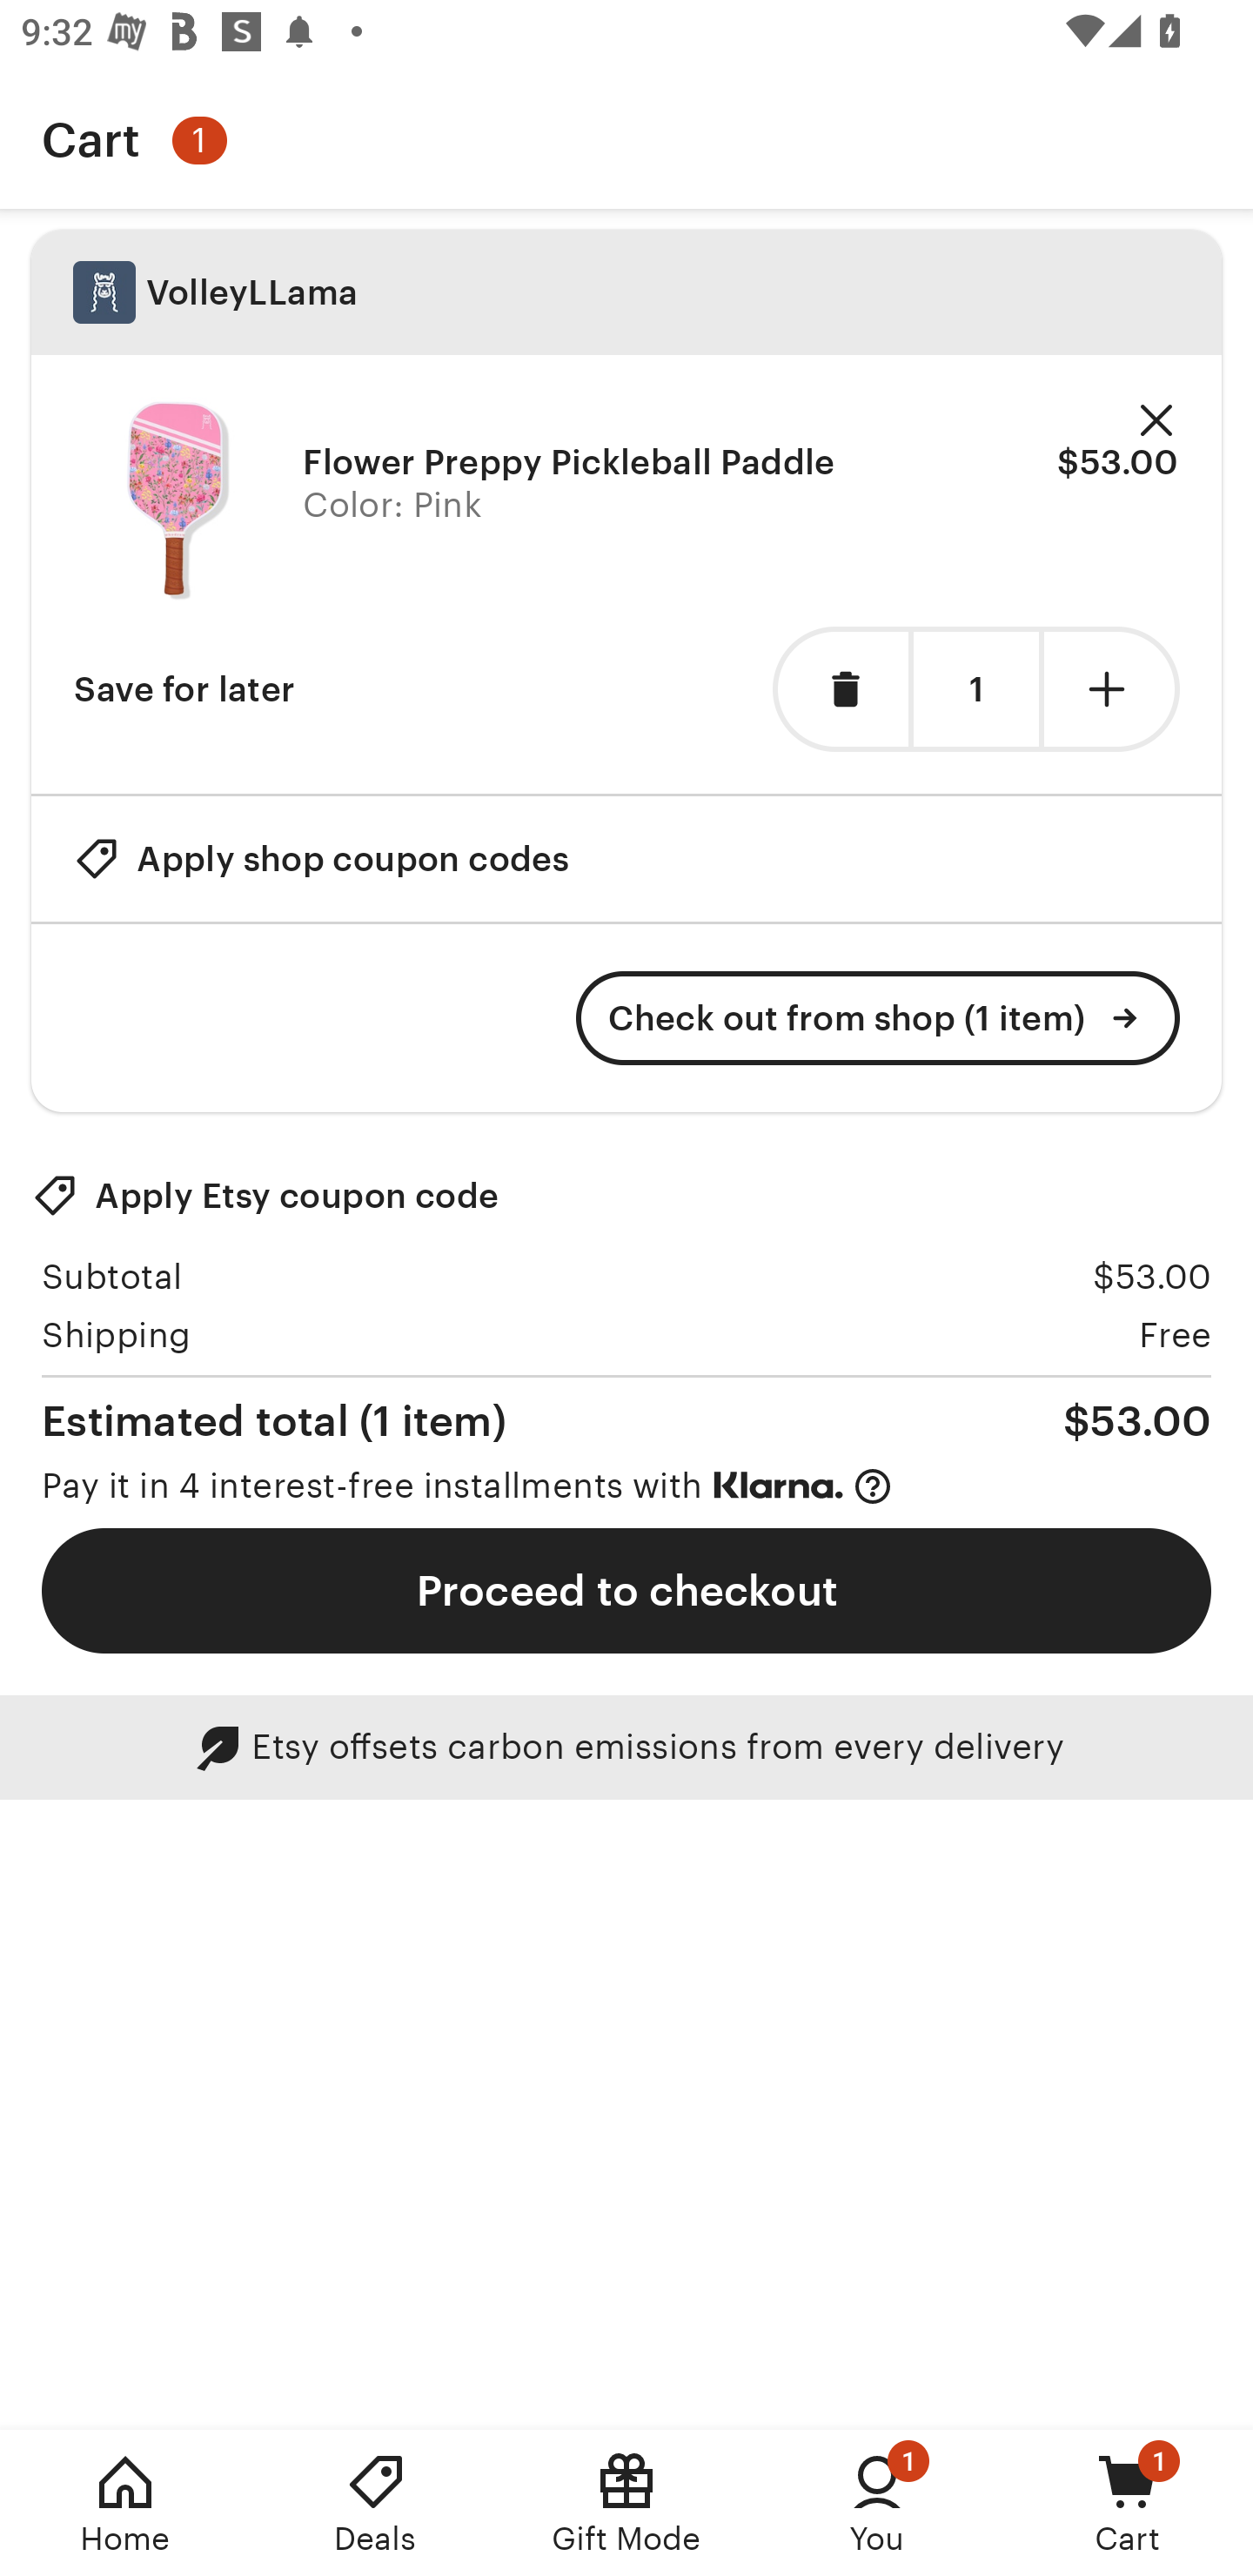 This screenshot has height=2576, width=1253. What do you see at coordinates (626, 2503) in the screenshot?
I see `Gift Mode` at bounding box center [626, 2503].